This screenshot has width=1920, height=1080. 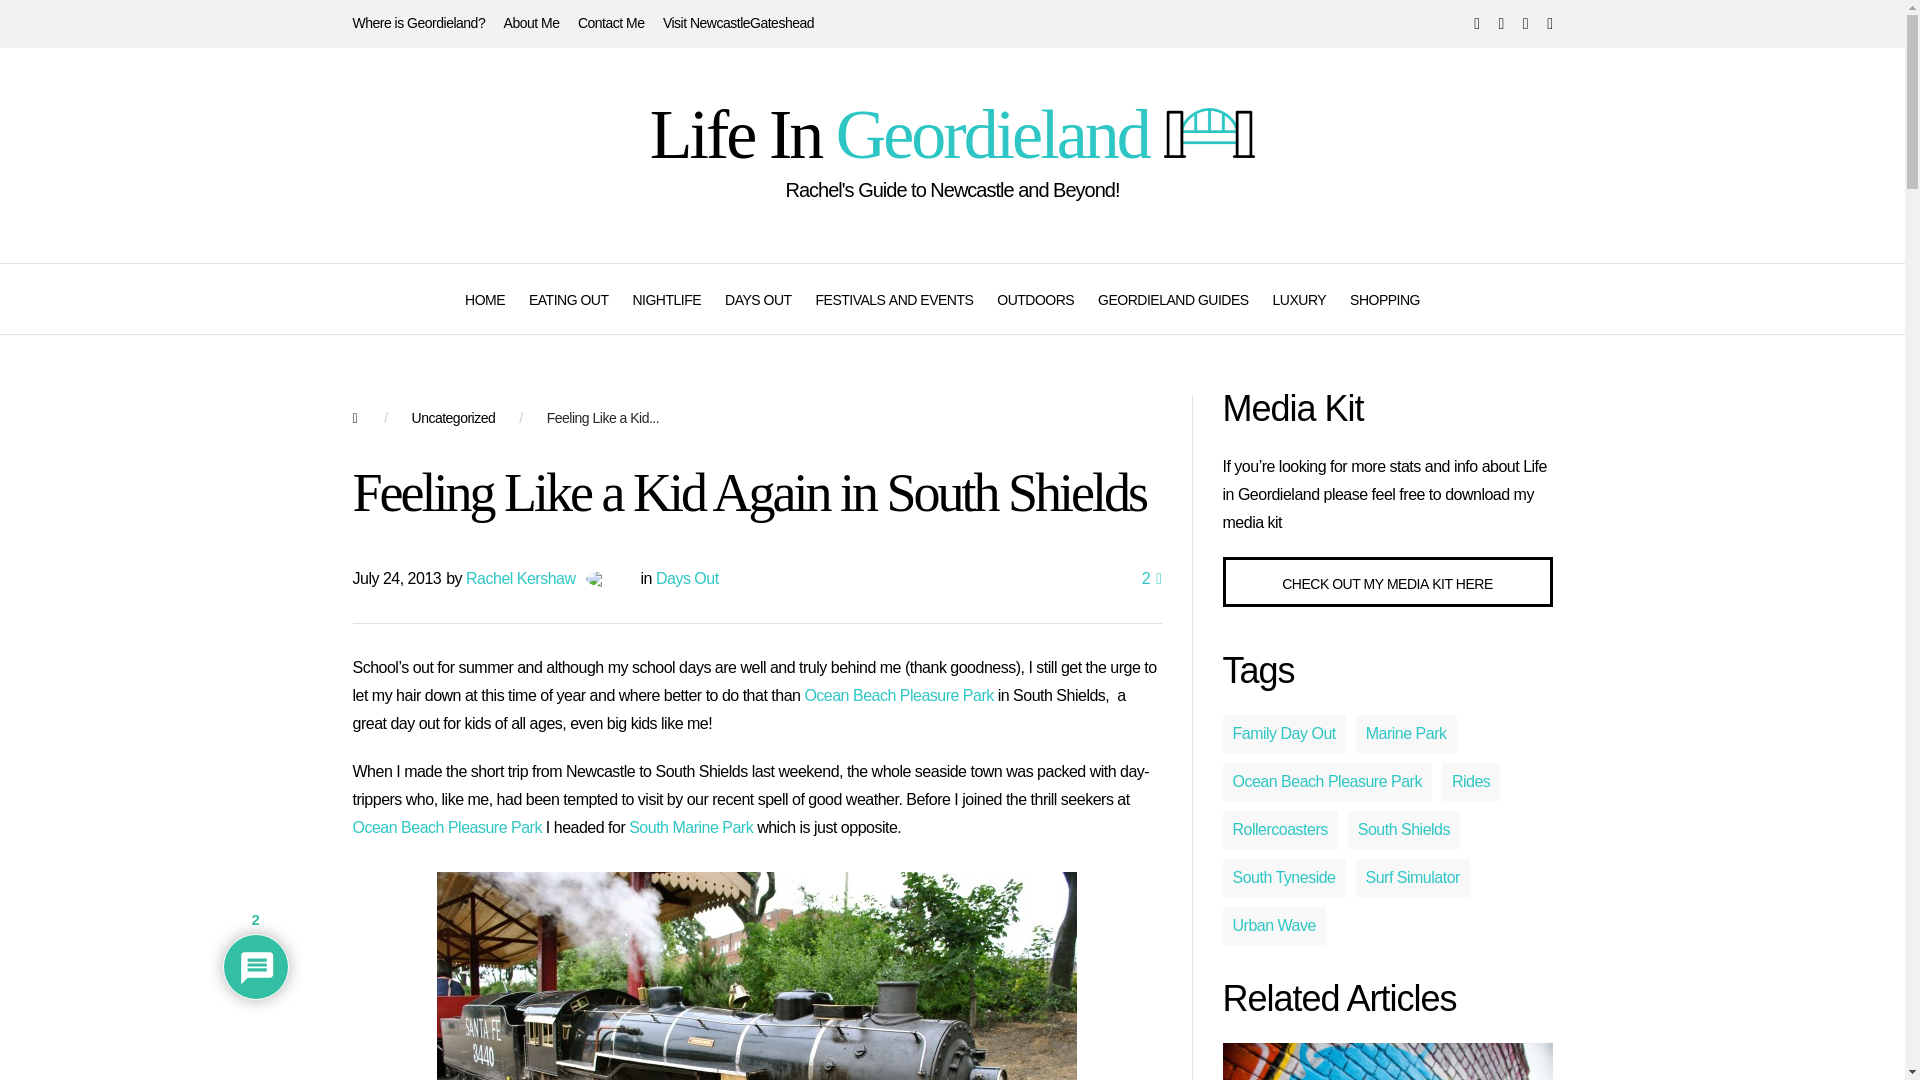 I want to click on 2, so click(x=1152, y=578).